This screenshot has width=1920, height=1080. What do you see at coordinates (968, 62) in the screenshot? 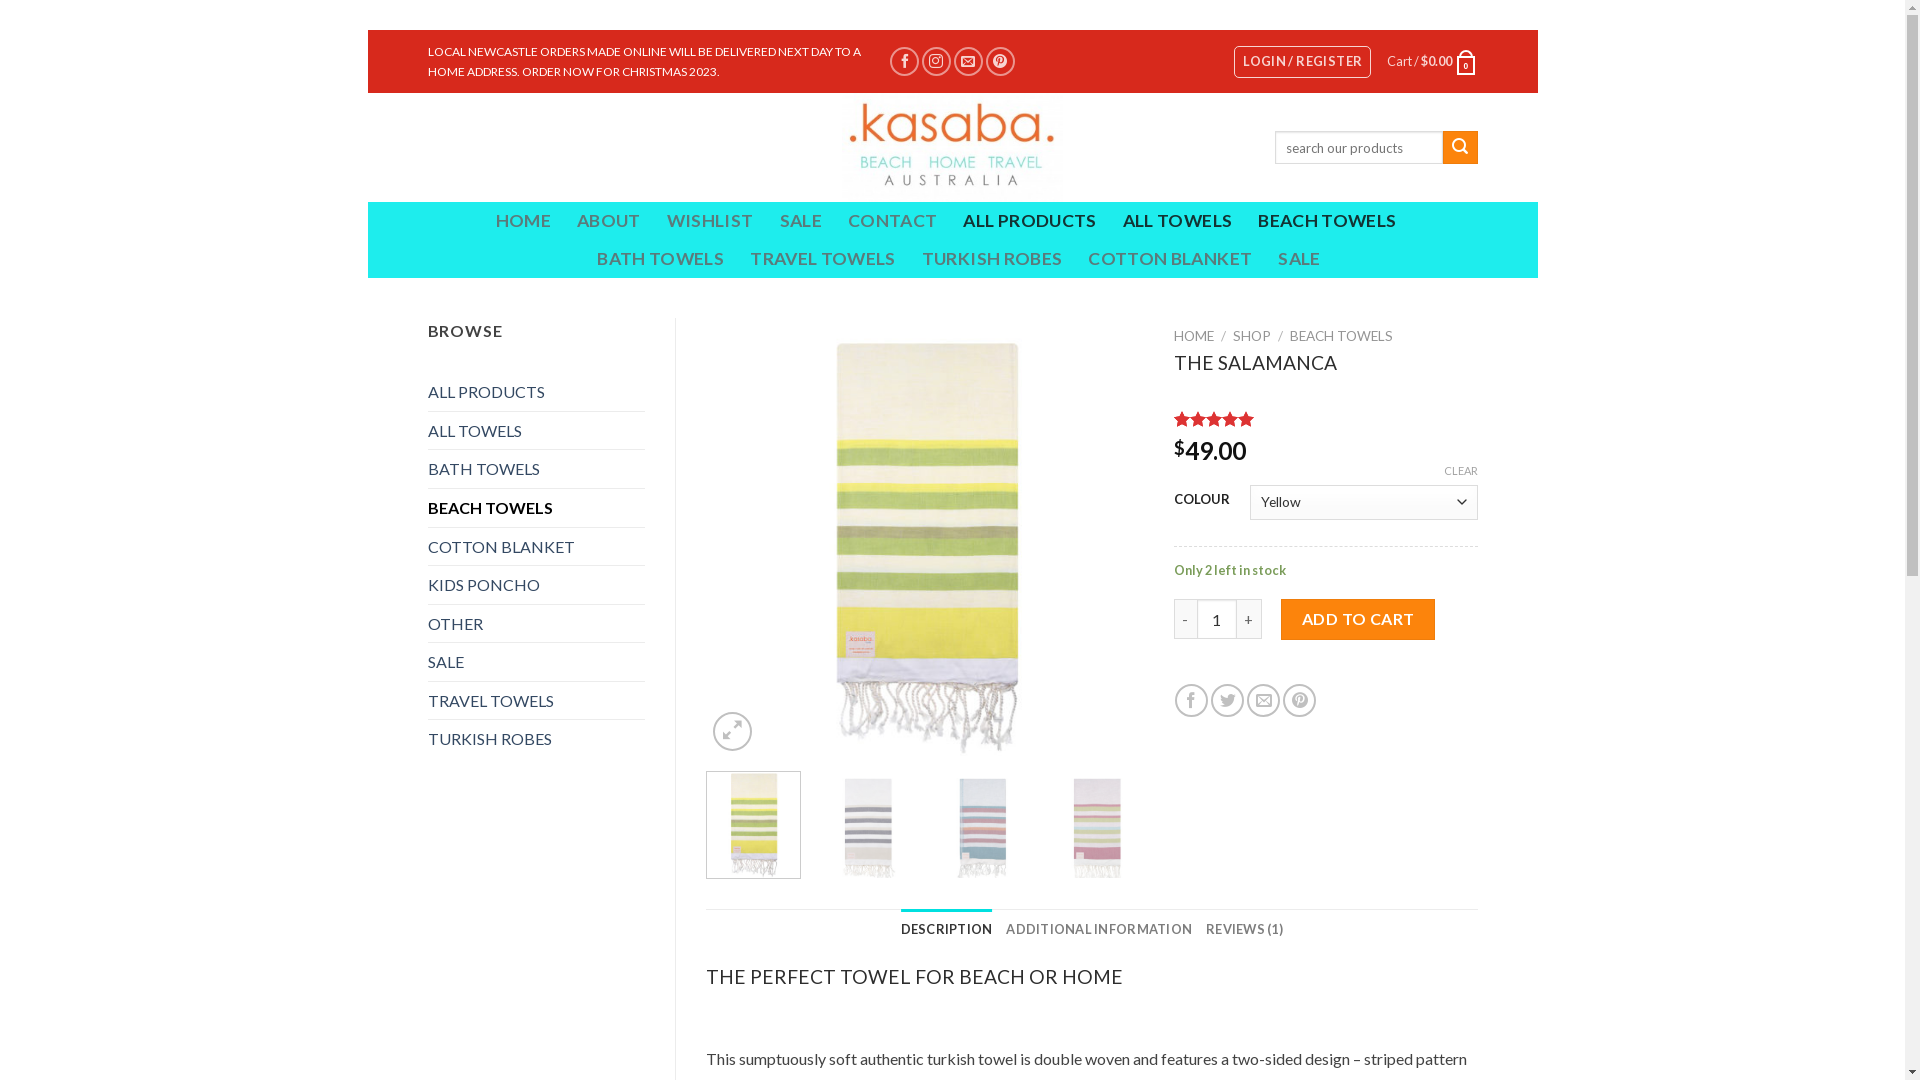
I see `Send us an email` at bounding box center [968, 62].